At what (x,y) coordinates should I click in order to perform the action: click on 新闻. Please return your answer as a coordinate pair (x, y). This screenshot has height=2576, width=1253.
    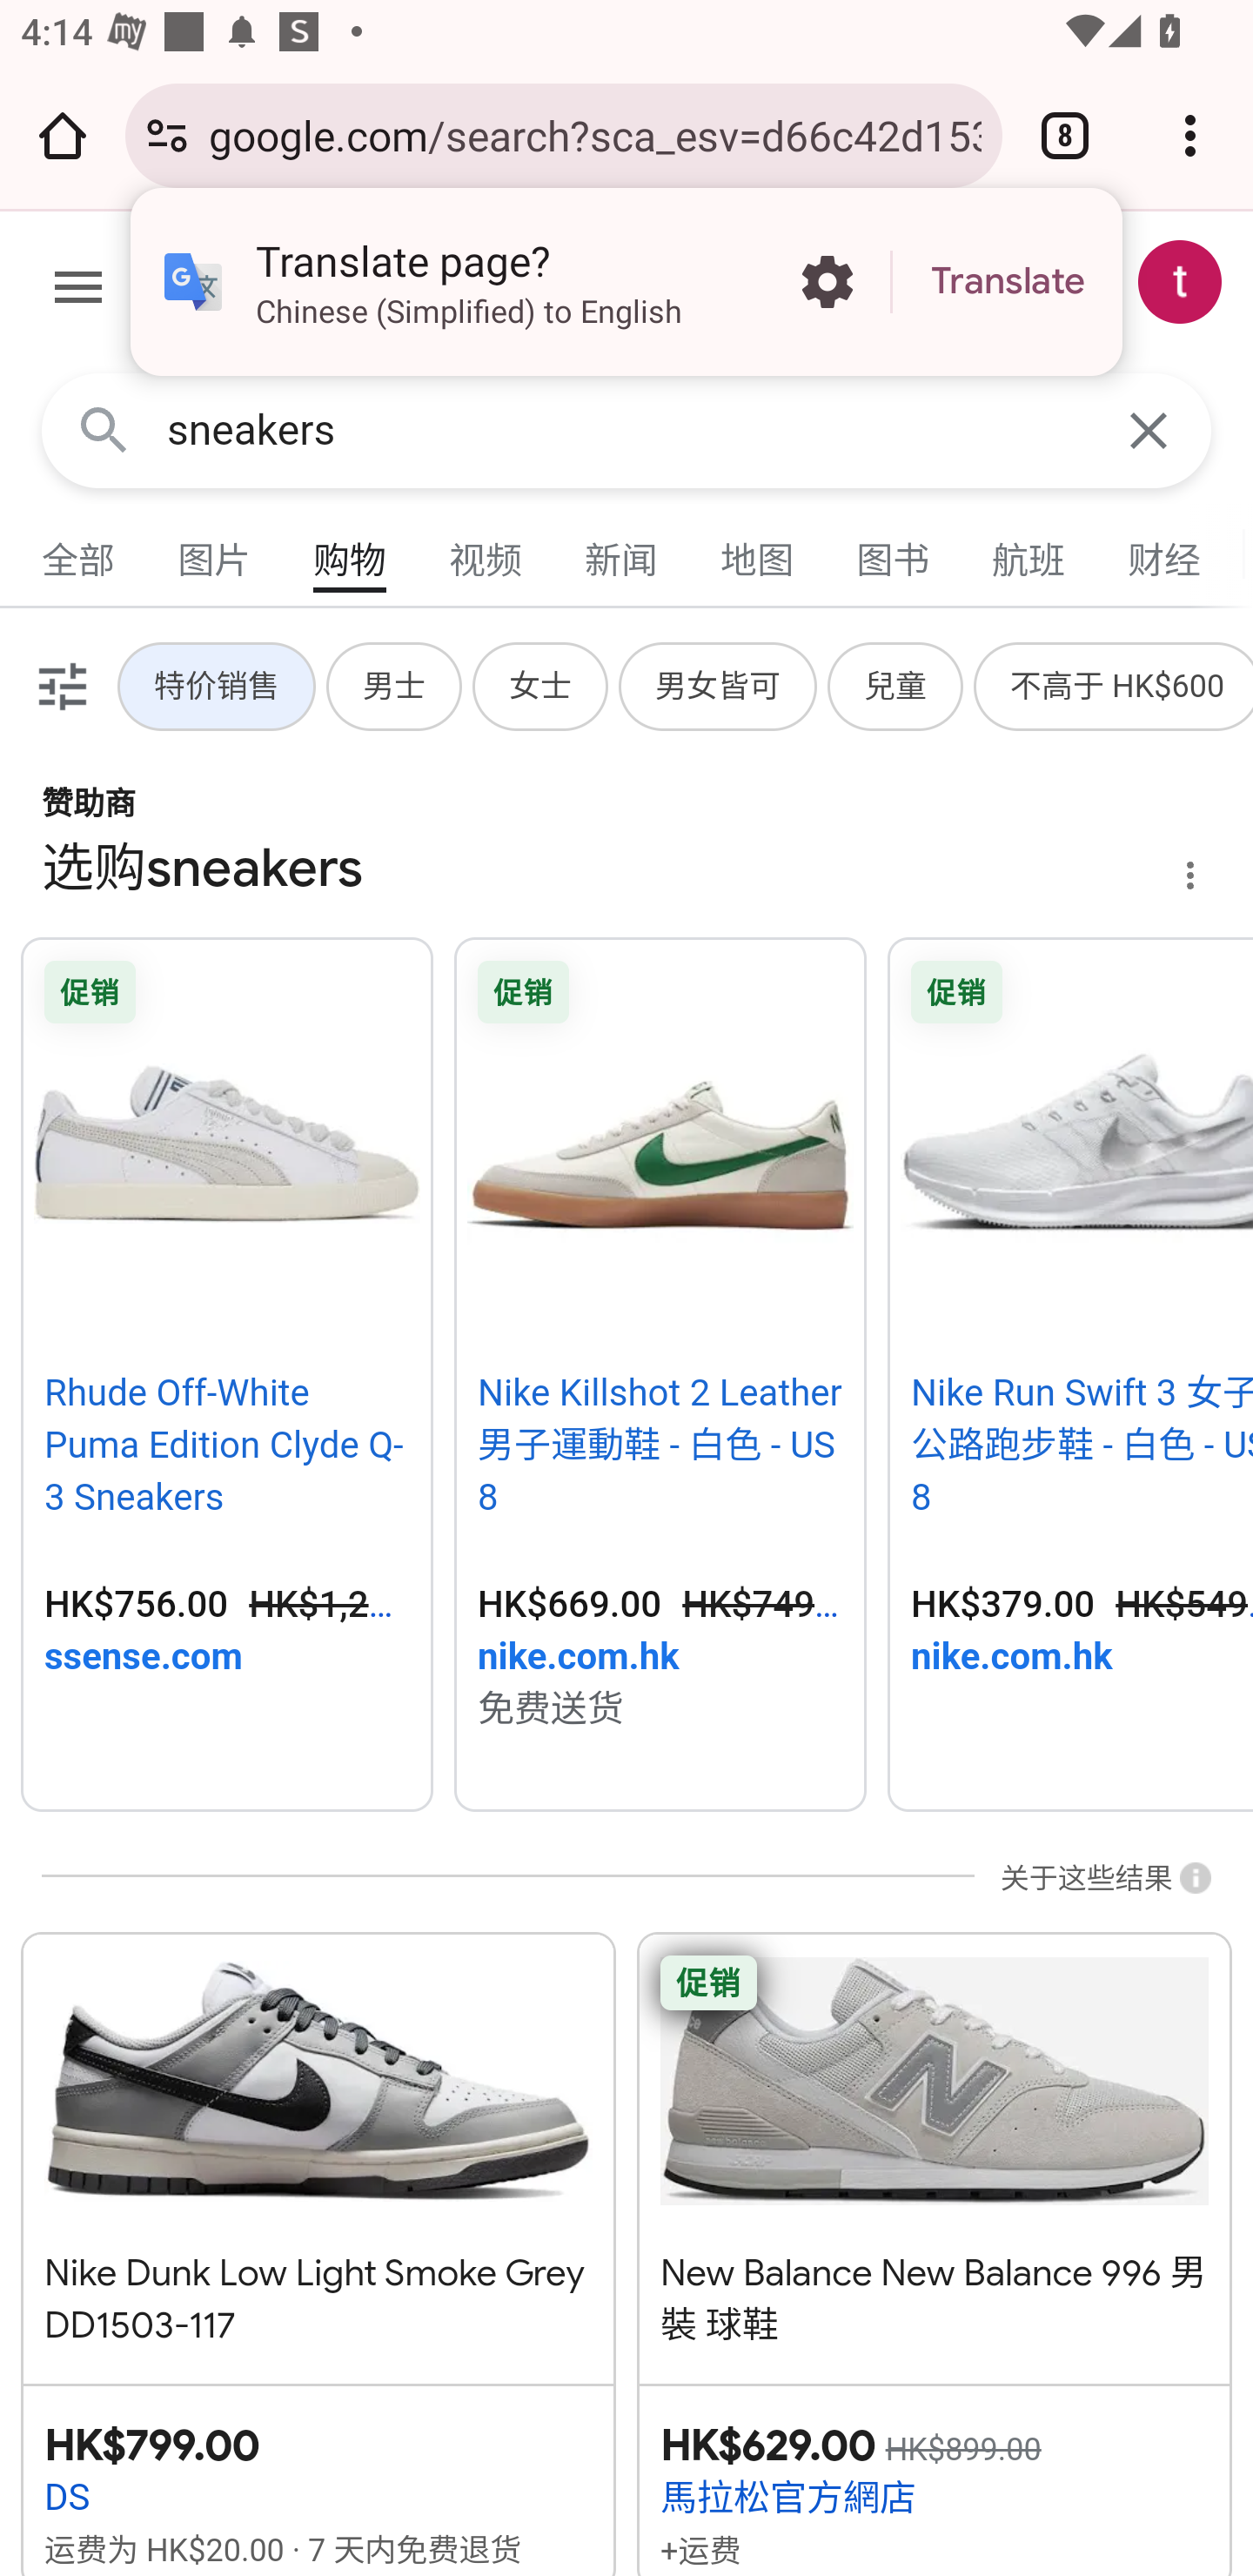
    Looking at the image, I should click on (622, 553).